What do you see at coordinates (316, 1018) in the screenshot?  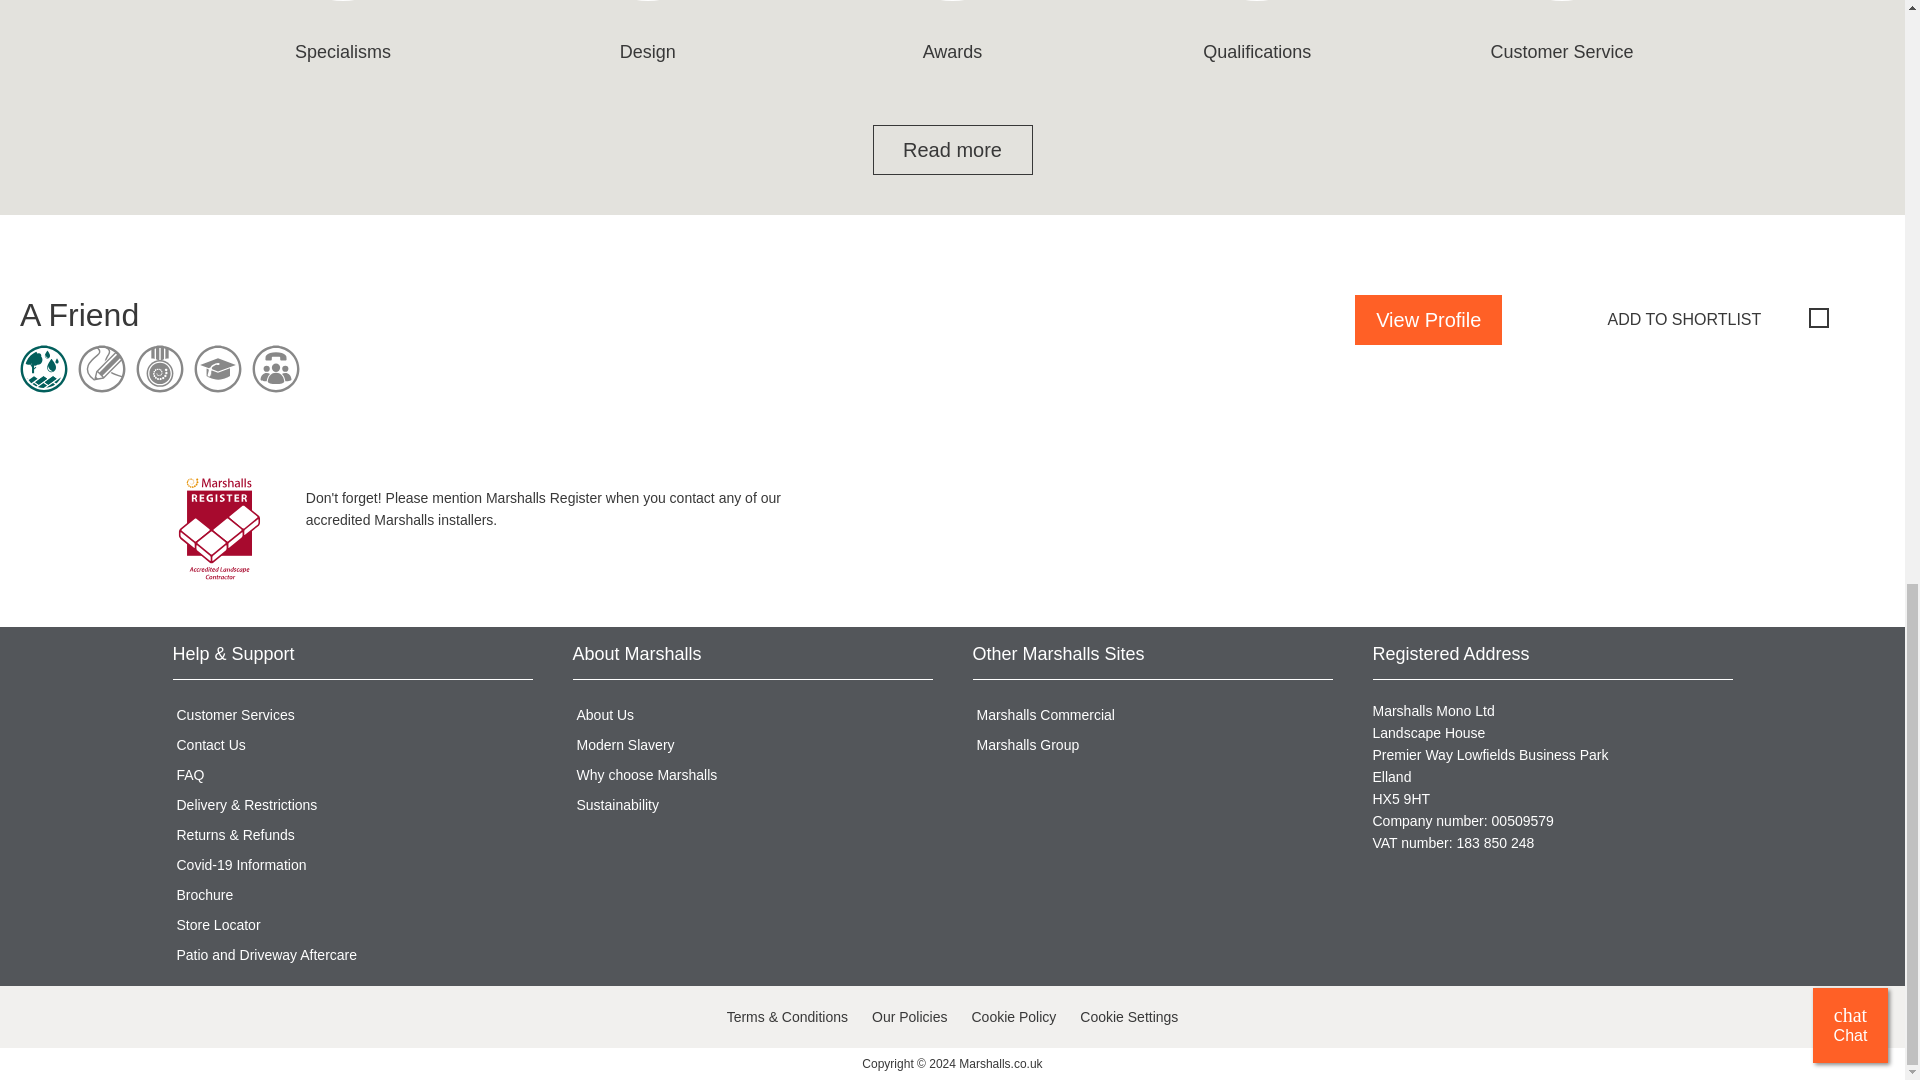 I see `PayPal` at bounding box center [316, 1018].